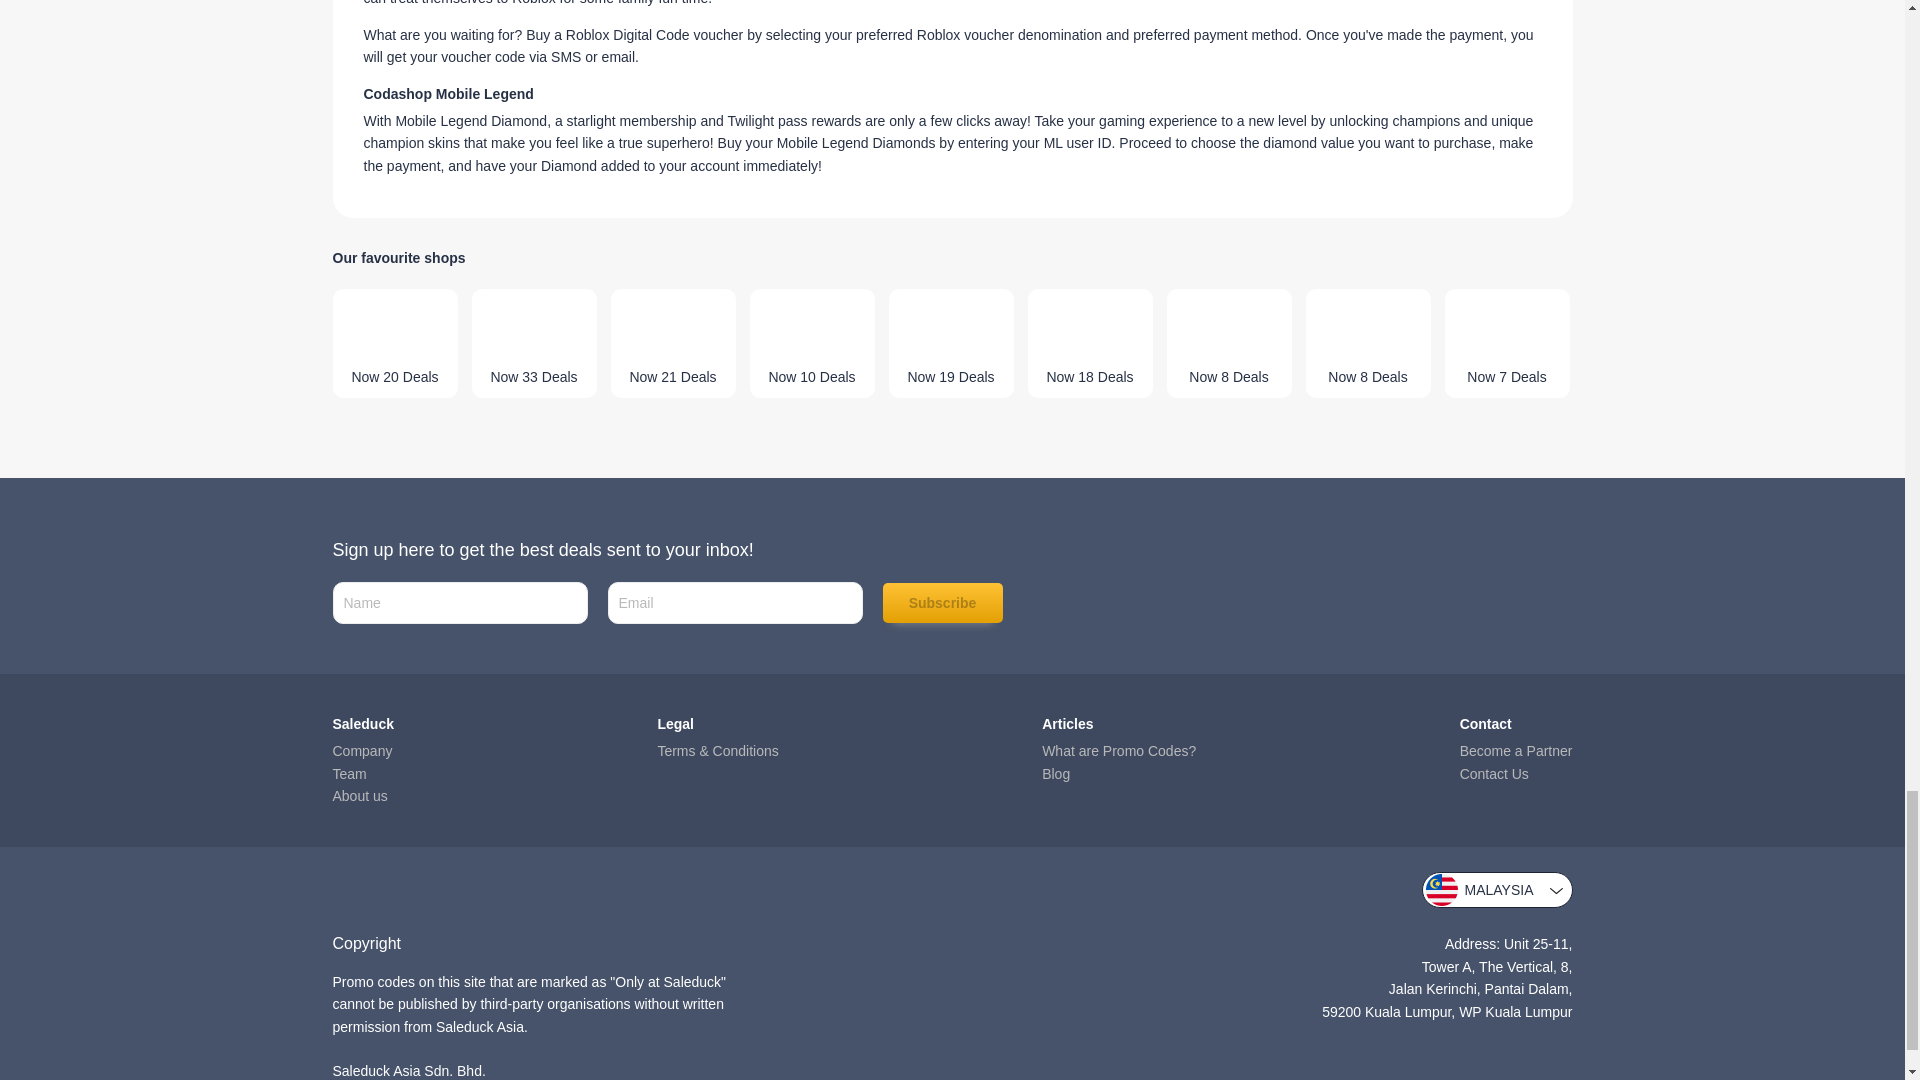 This screenshot has height=1080, width=1920. Describe the element at coordinates (672, 344) in the screenshot. I see `Now 21 Deals` at that location.